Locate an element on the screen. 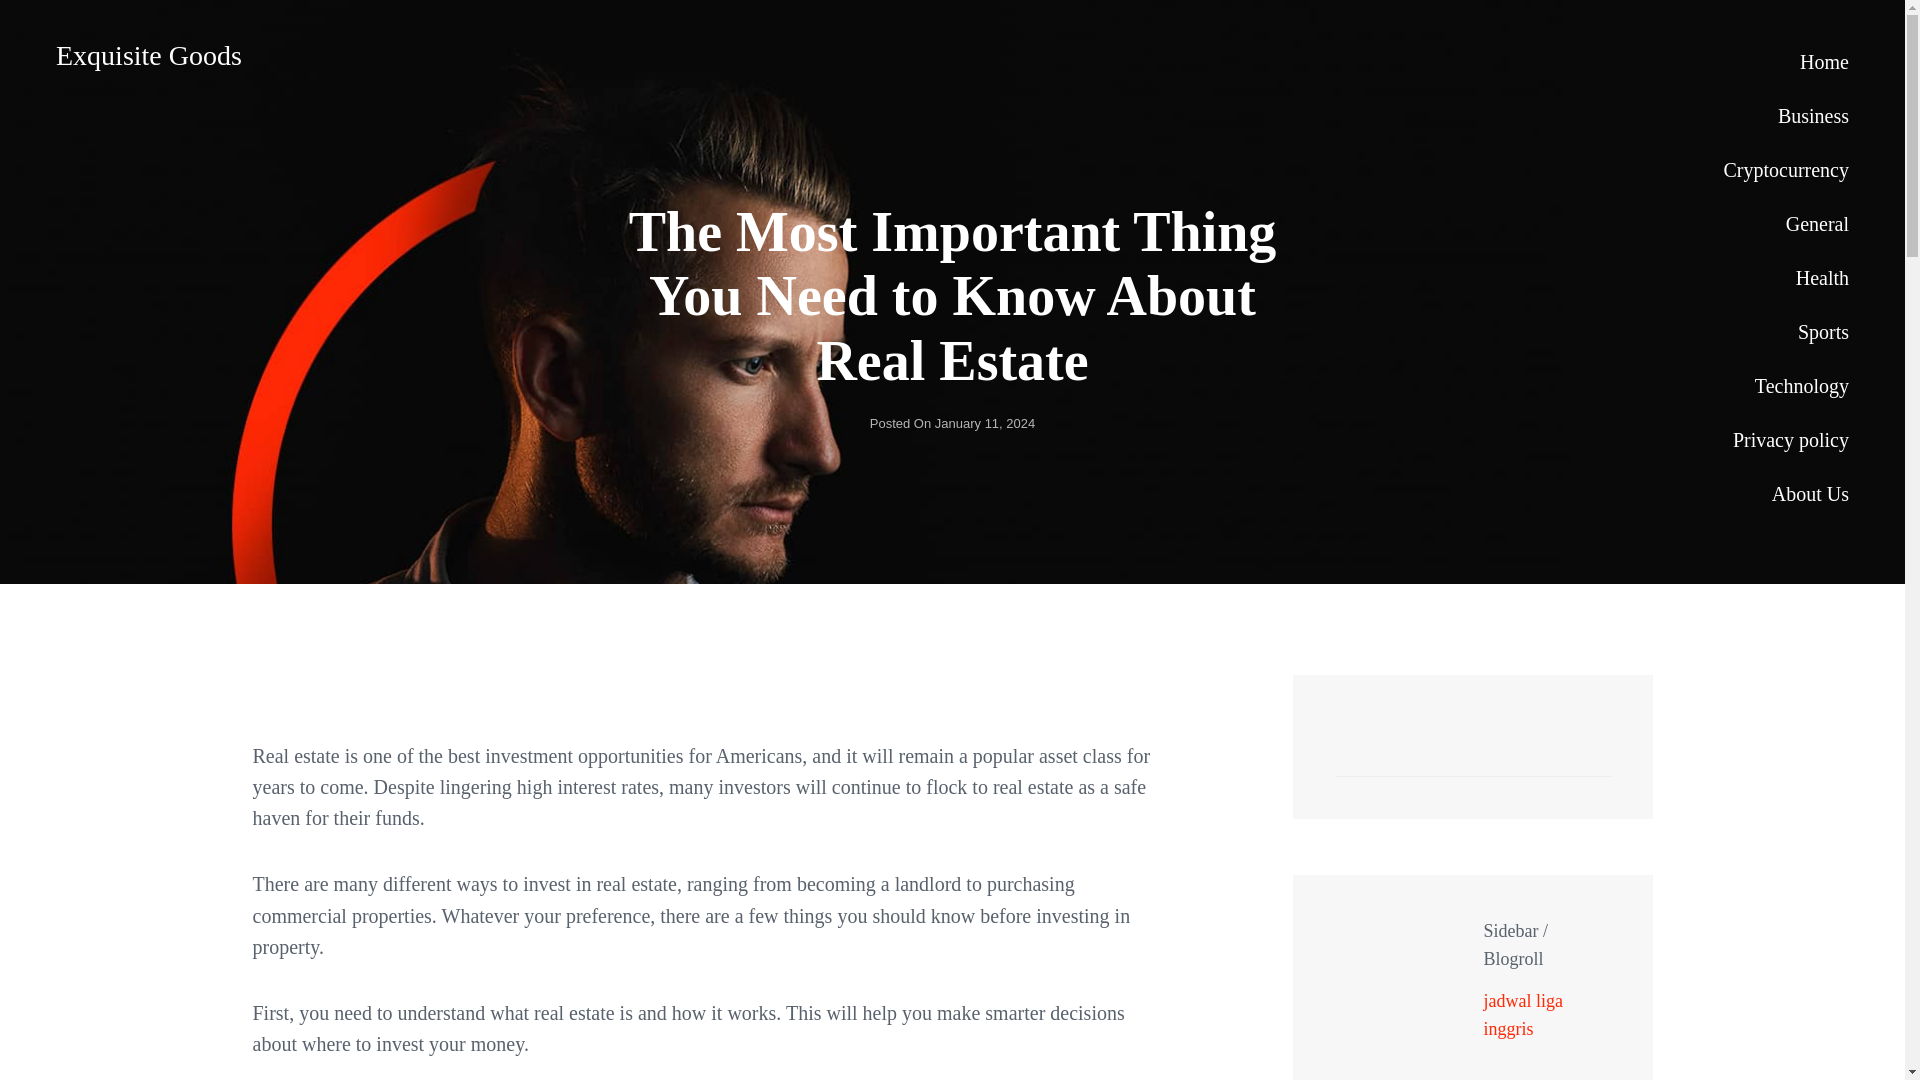  SEARCH is located at coordinates (1584, 754).